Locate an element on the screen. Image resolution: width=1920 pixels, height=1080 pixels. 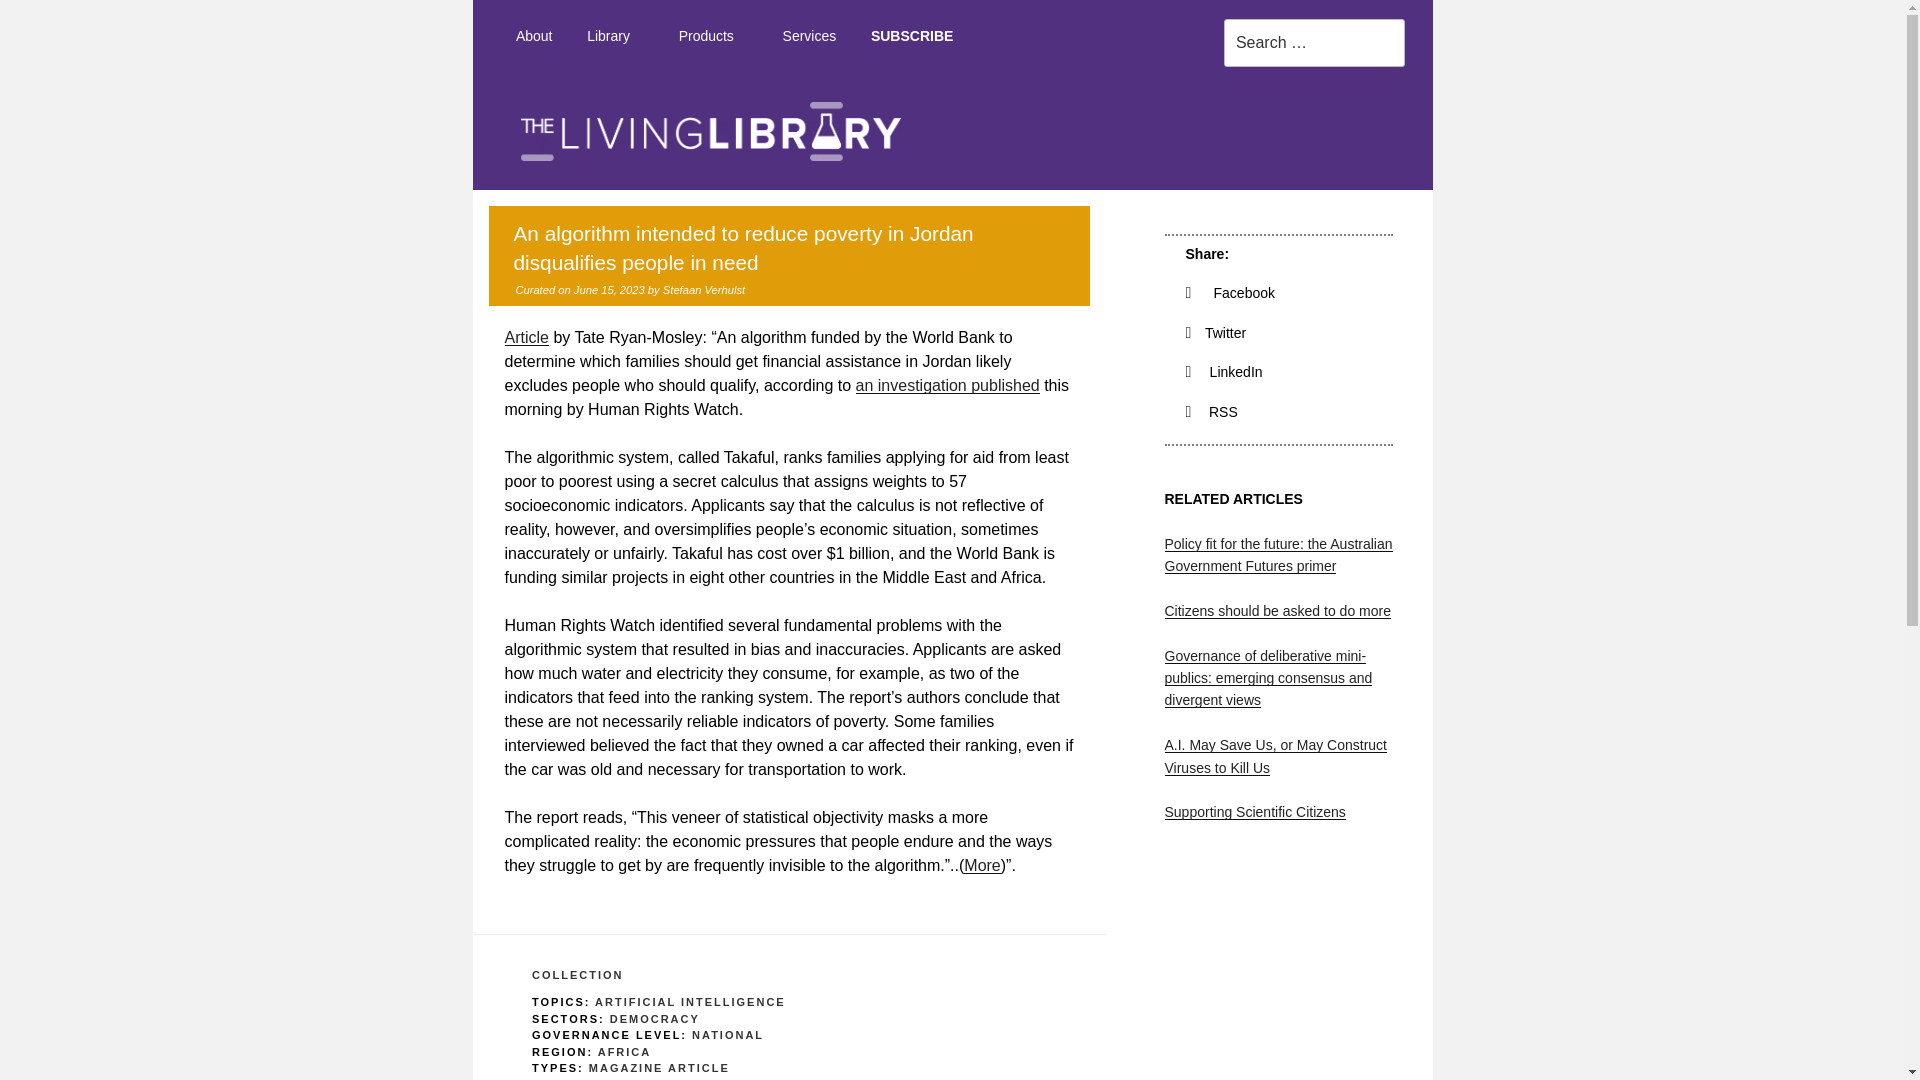
RSS is located at coordinates (1212, 412).